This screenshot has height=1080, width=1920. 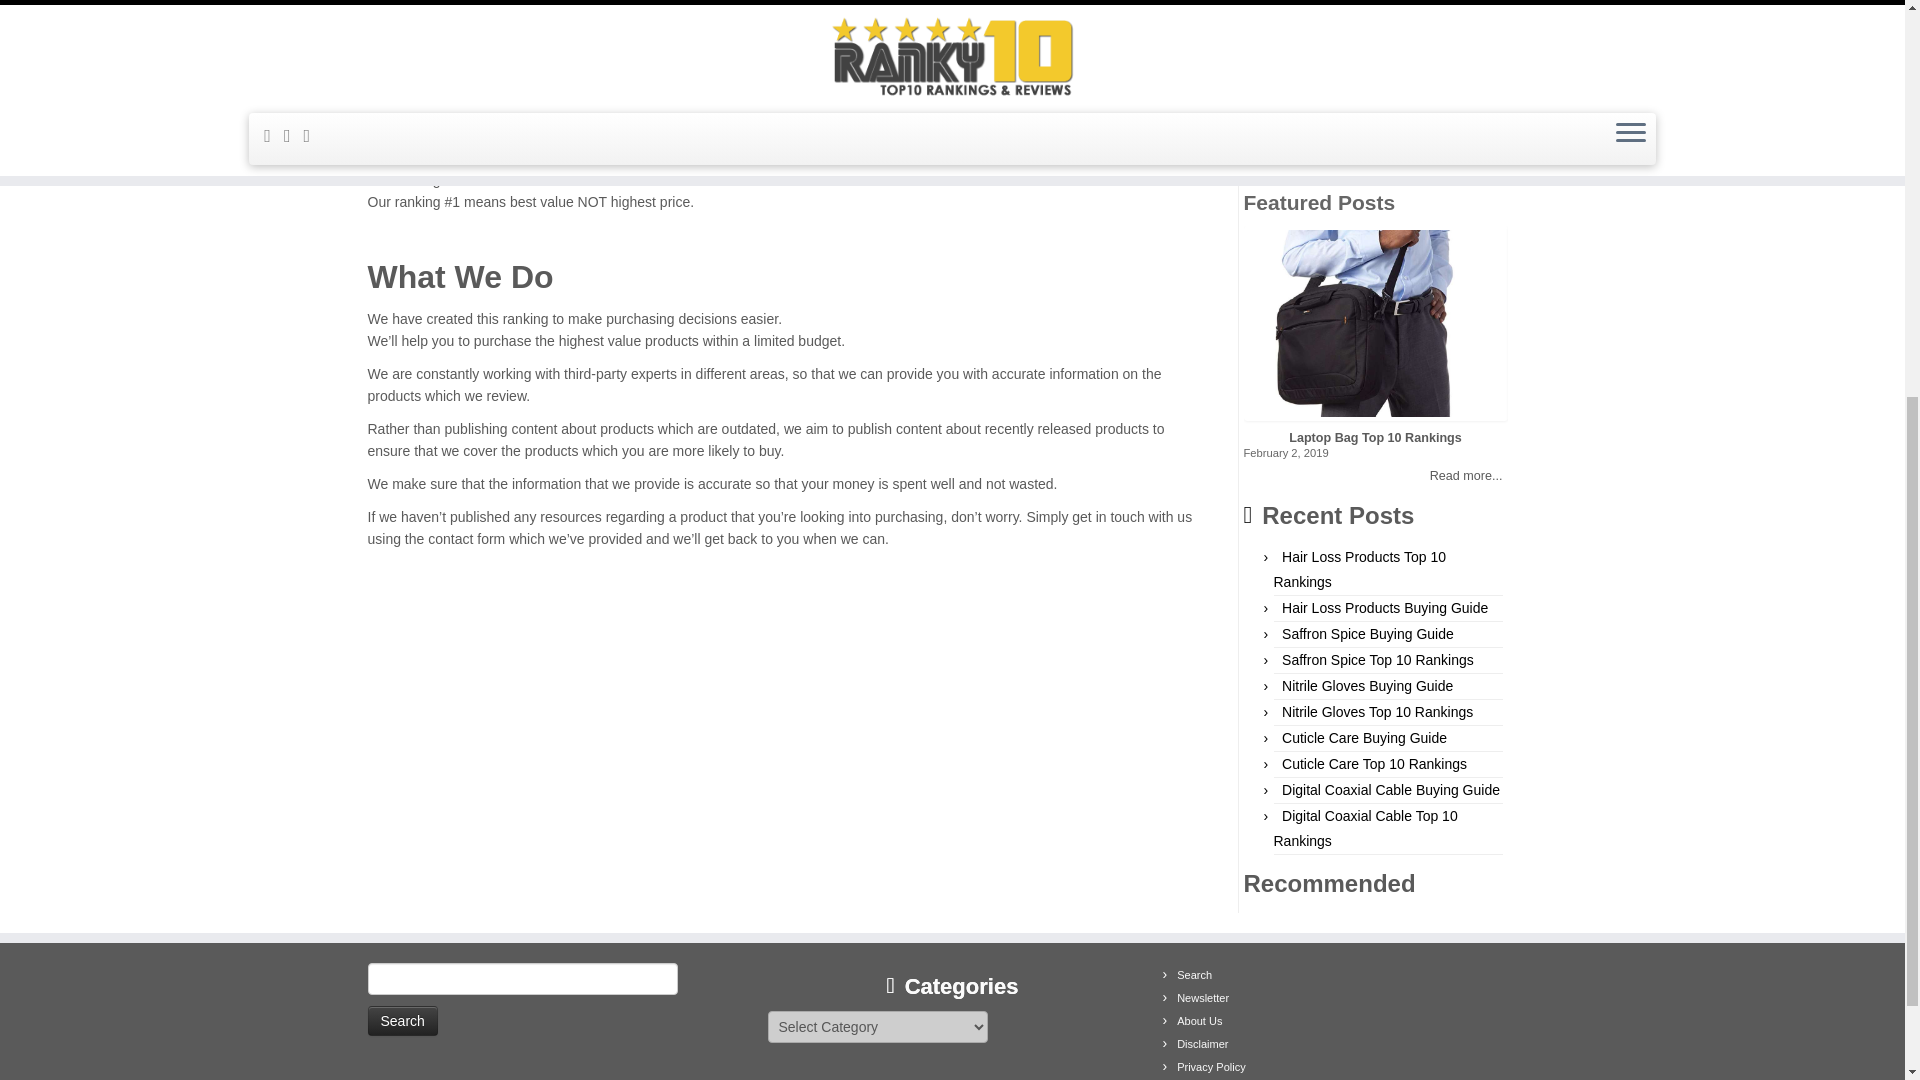 What do you see at coordinates (402, 1020) in the screenshot?
I see `Search` at bounding box center [402, 1020].